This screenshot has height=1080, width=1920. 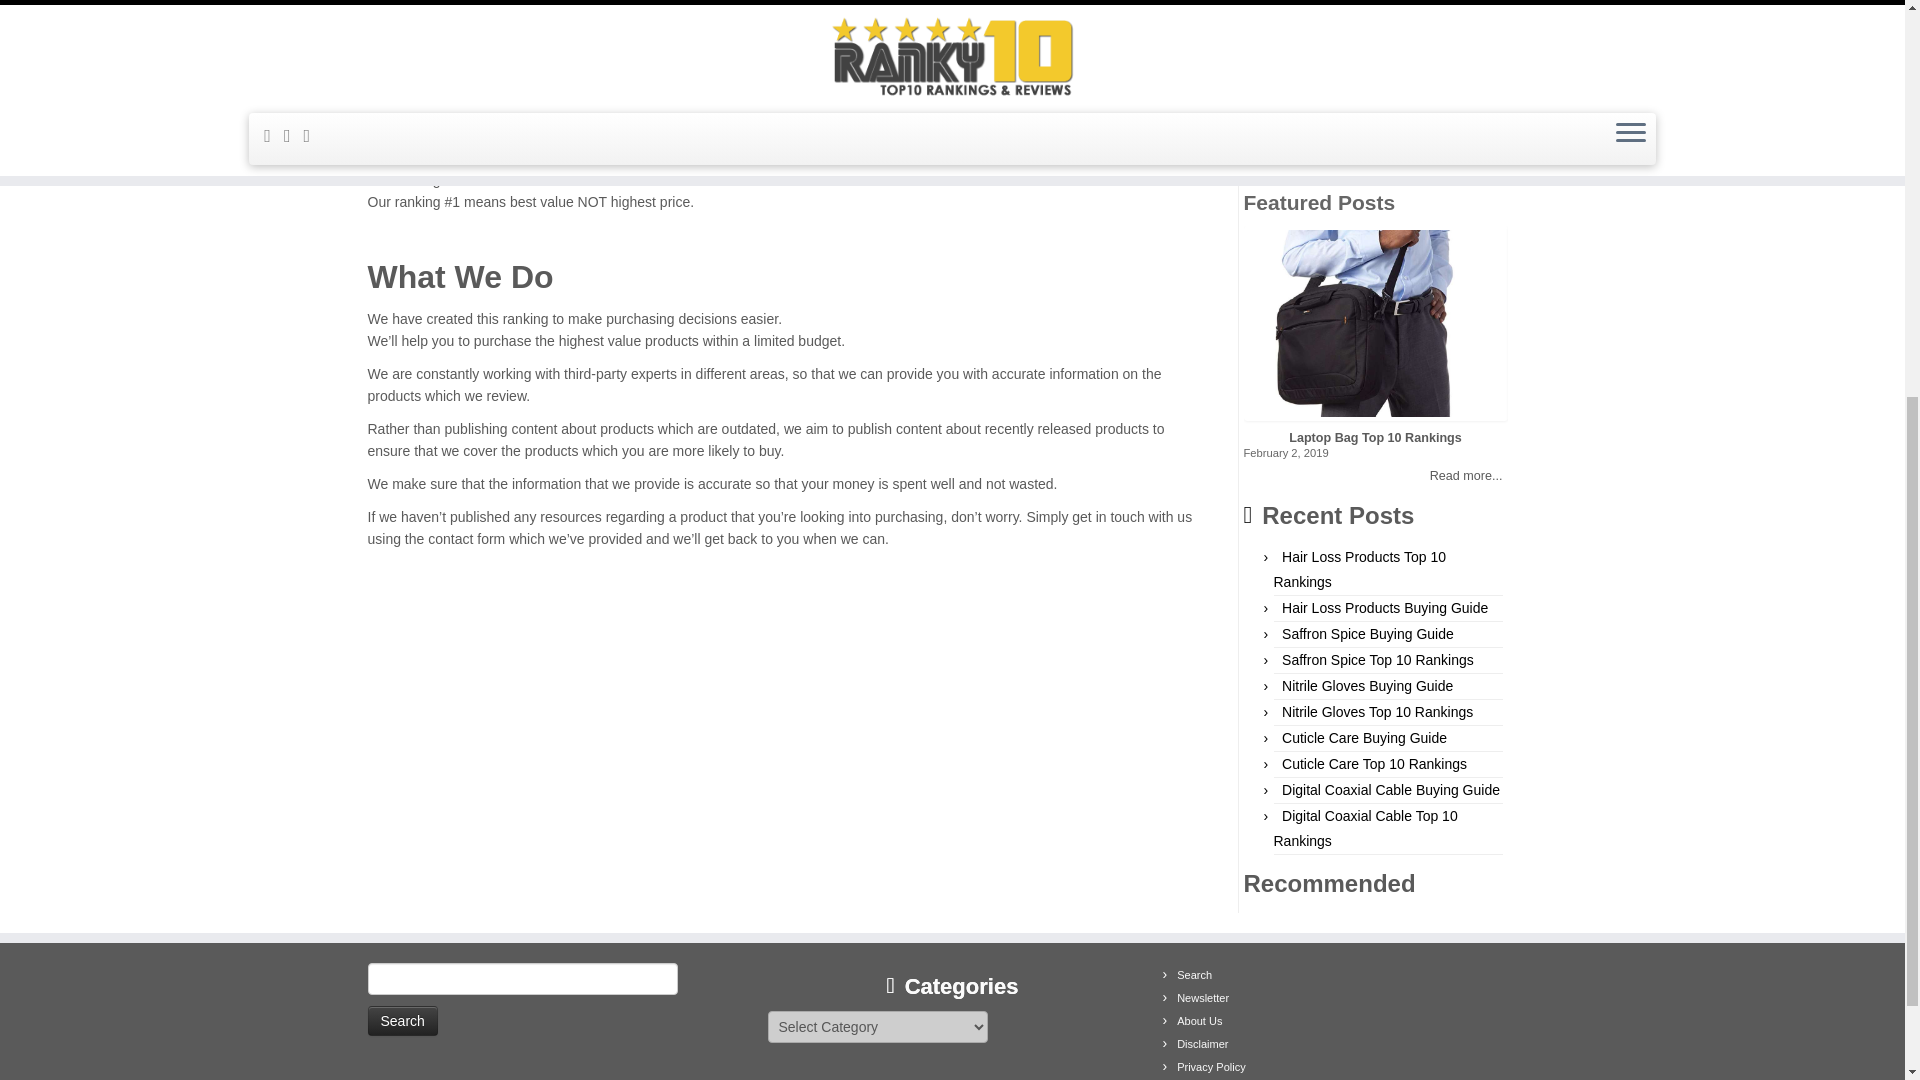 What do you see at coordinates (402, 1020) in the screenshot?
I see `Search` at bounding box center [402, 1020].